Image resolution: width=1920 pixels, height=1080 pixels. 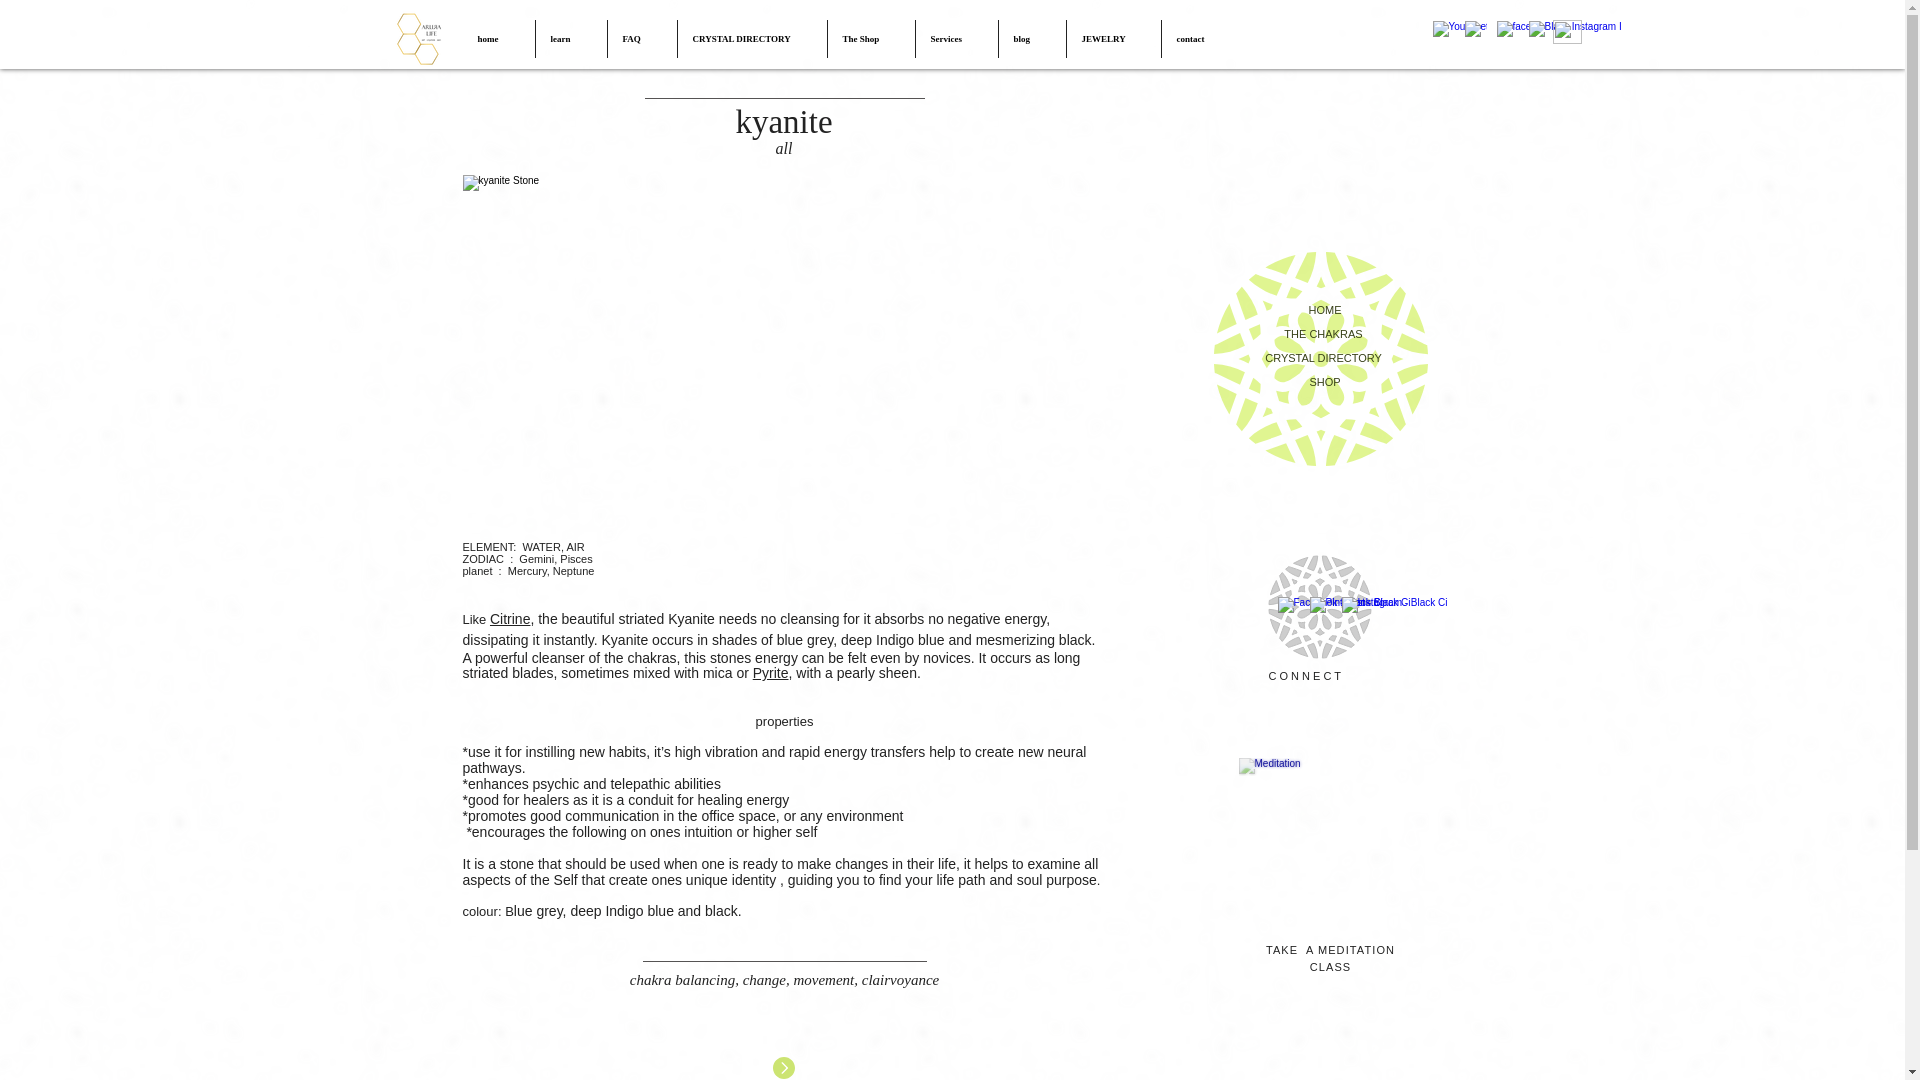 I want to click on home, so click(x=498, y=39).